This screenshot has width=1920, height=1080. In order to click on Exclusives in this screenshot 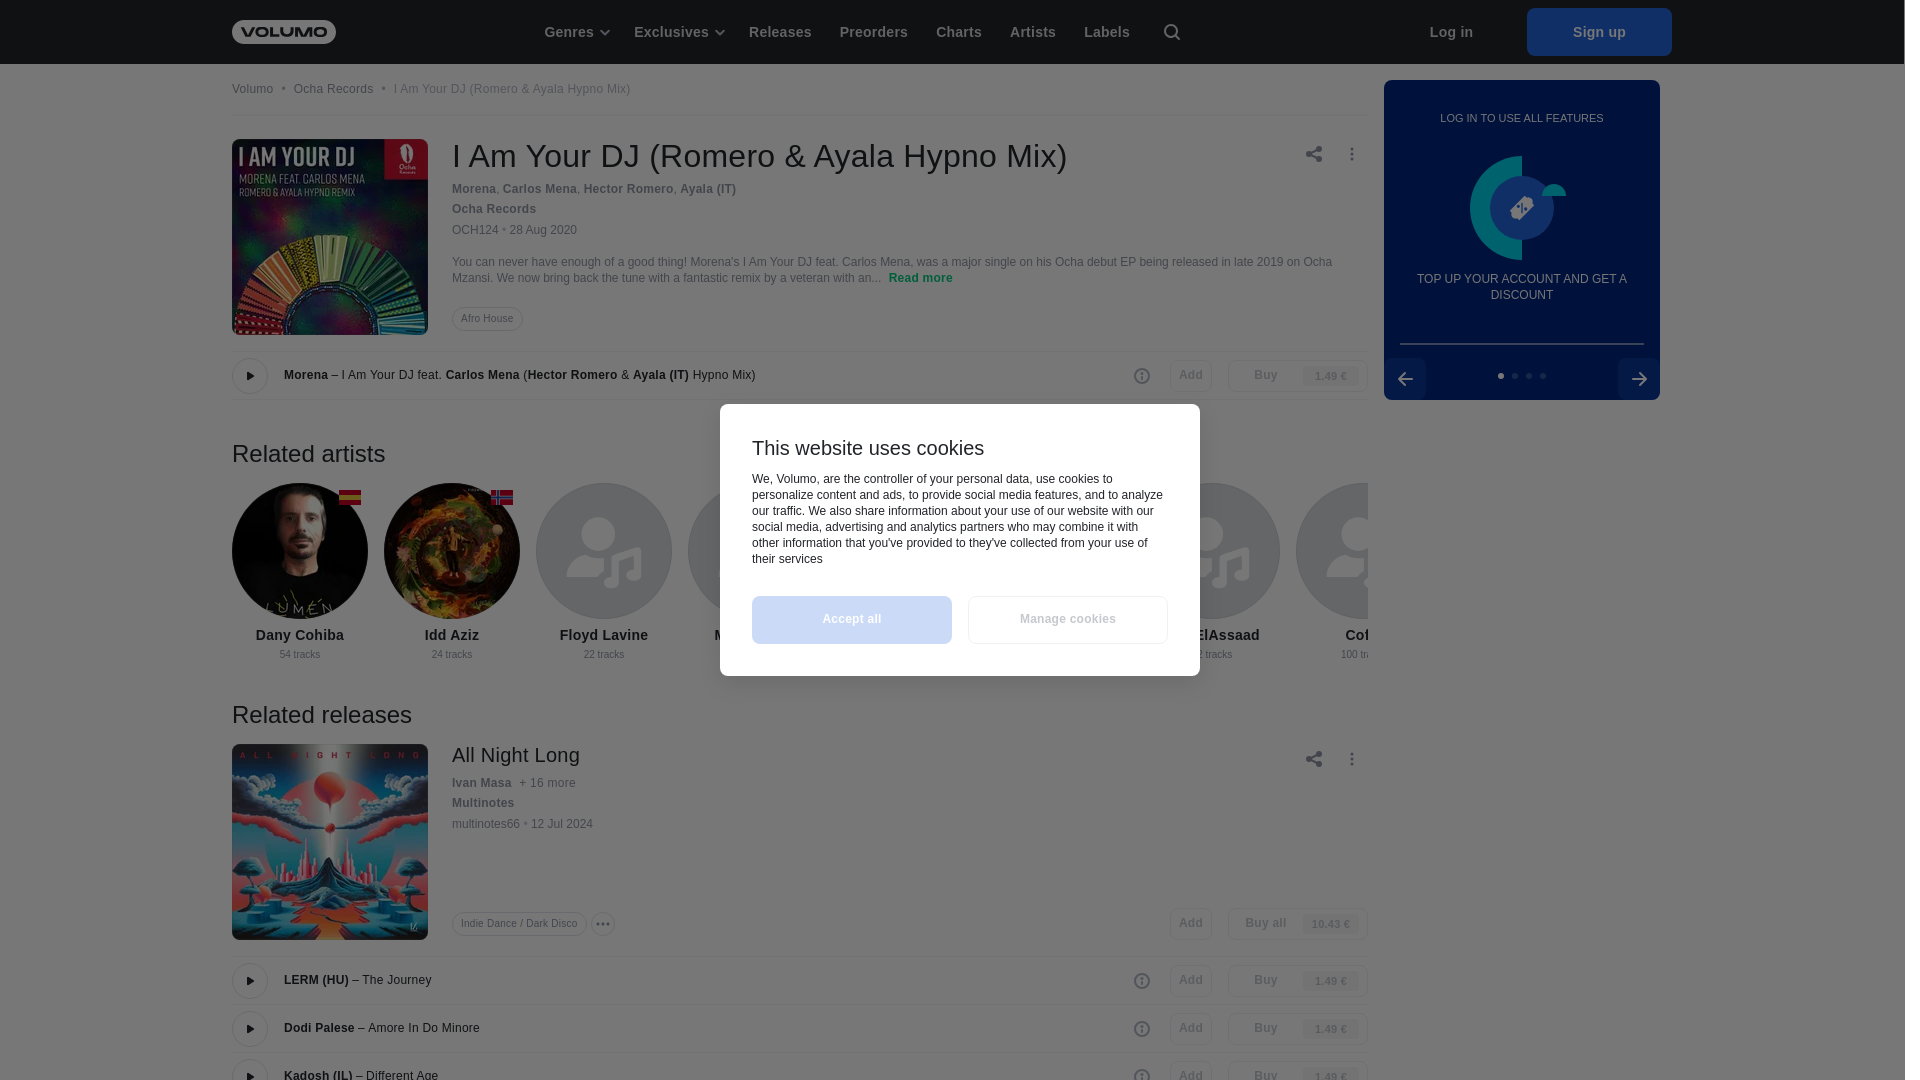, I will do `click(678, 32)`.